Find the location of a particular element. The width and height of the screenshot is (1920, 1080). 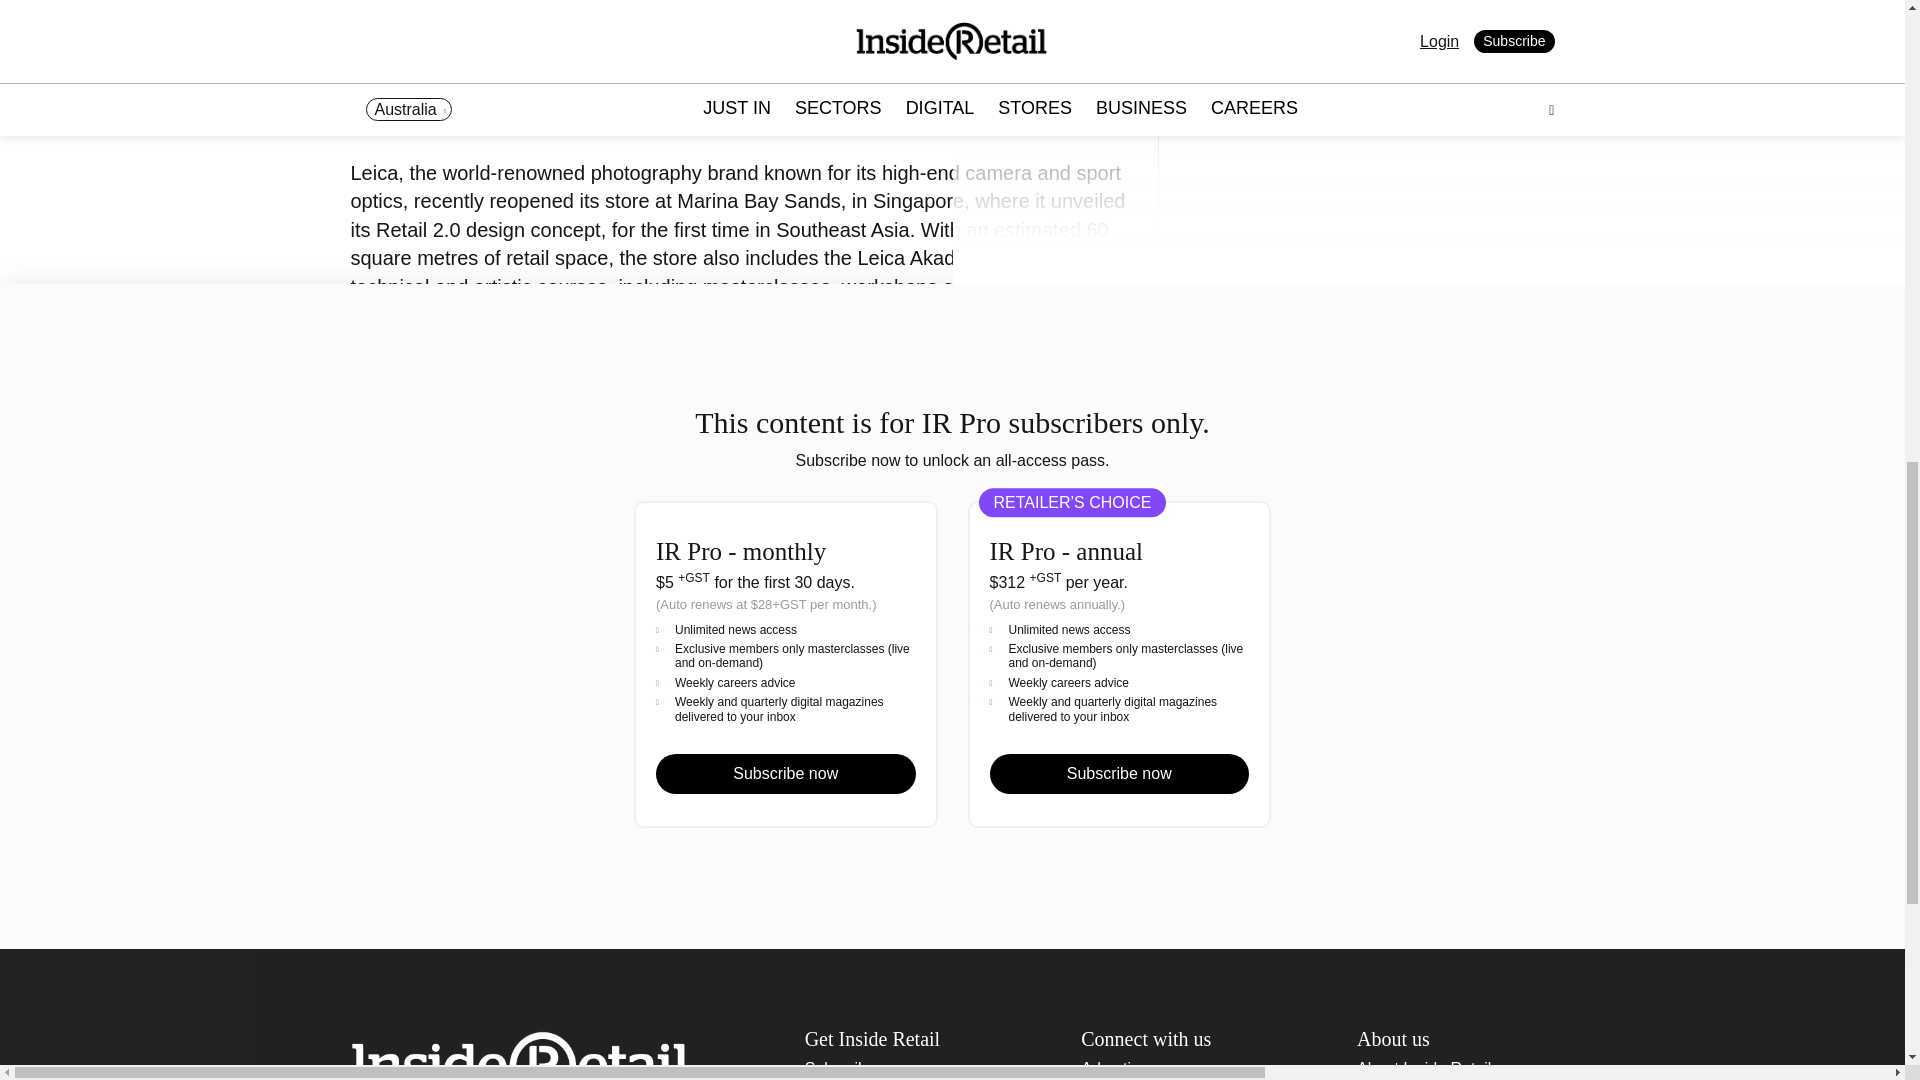

Sectors is located at coordinates (1386, 366).